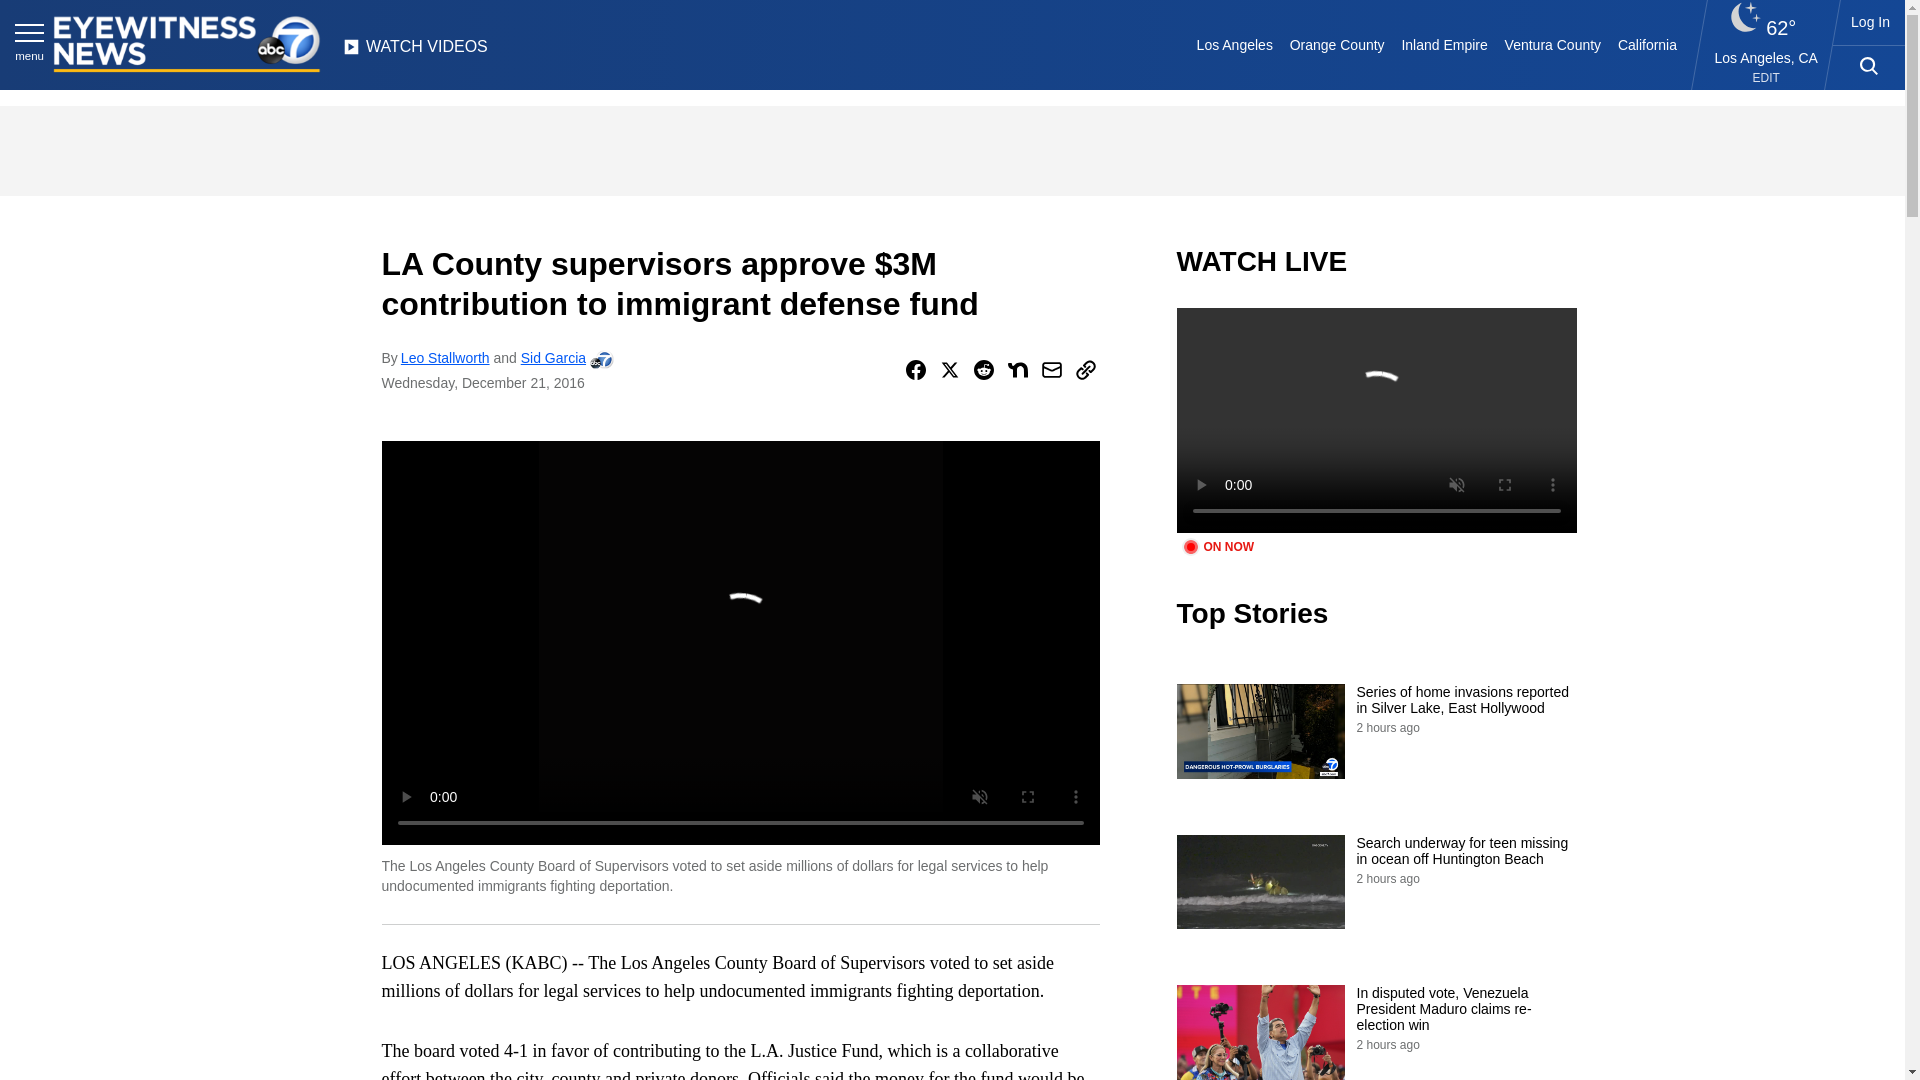 The width and height of the screenshot is (1920, 1080). Describe the element at coordinates (1766, 78) in the screenshot. I see `EDIT` at that location.